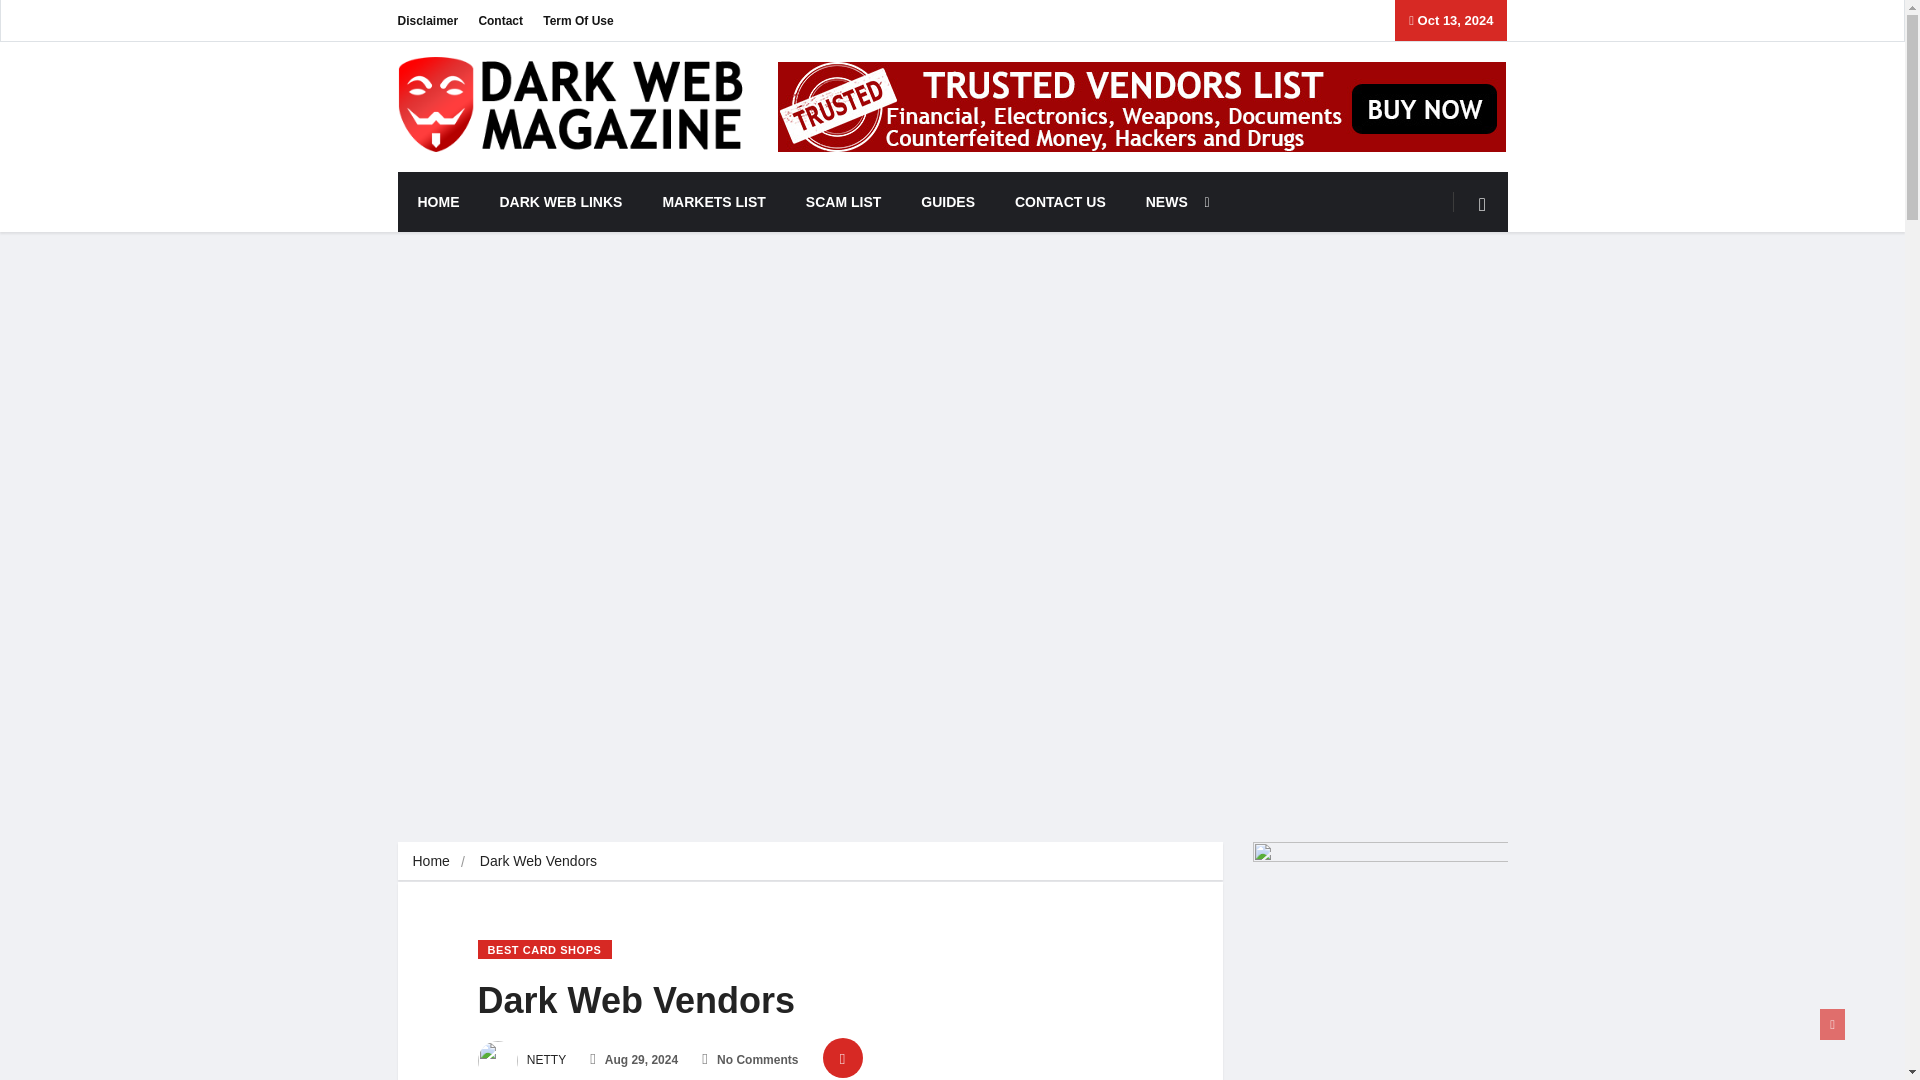  I want to click on HOME, so click(438, 202).